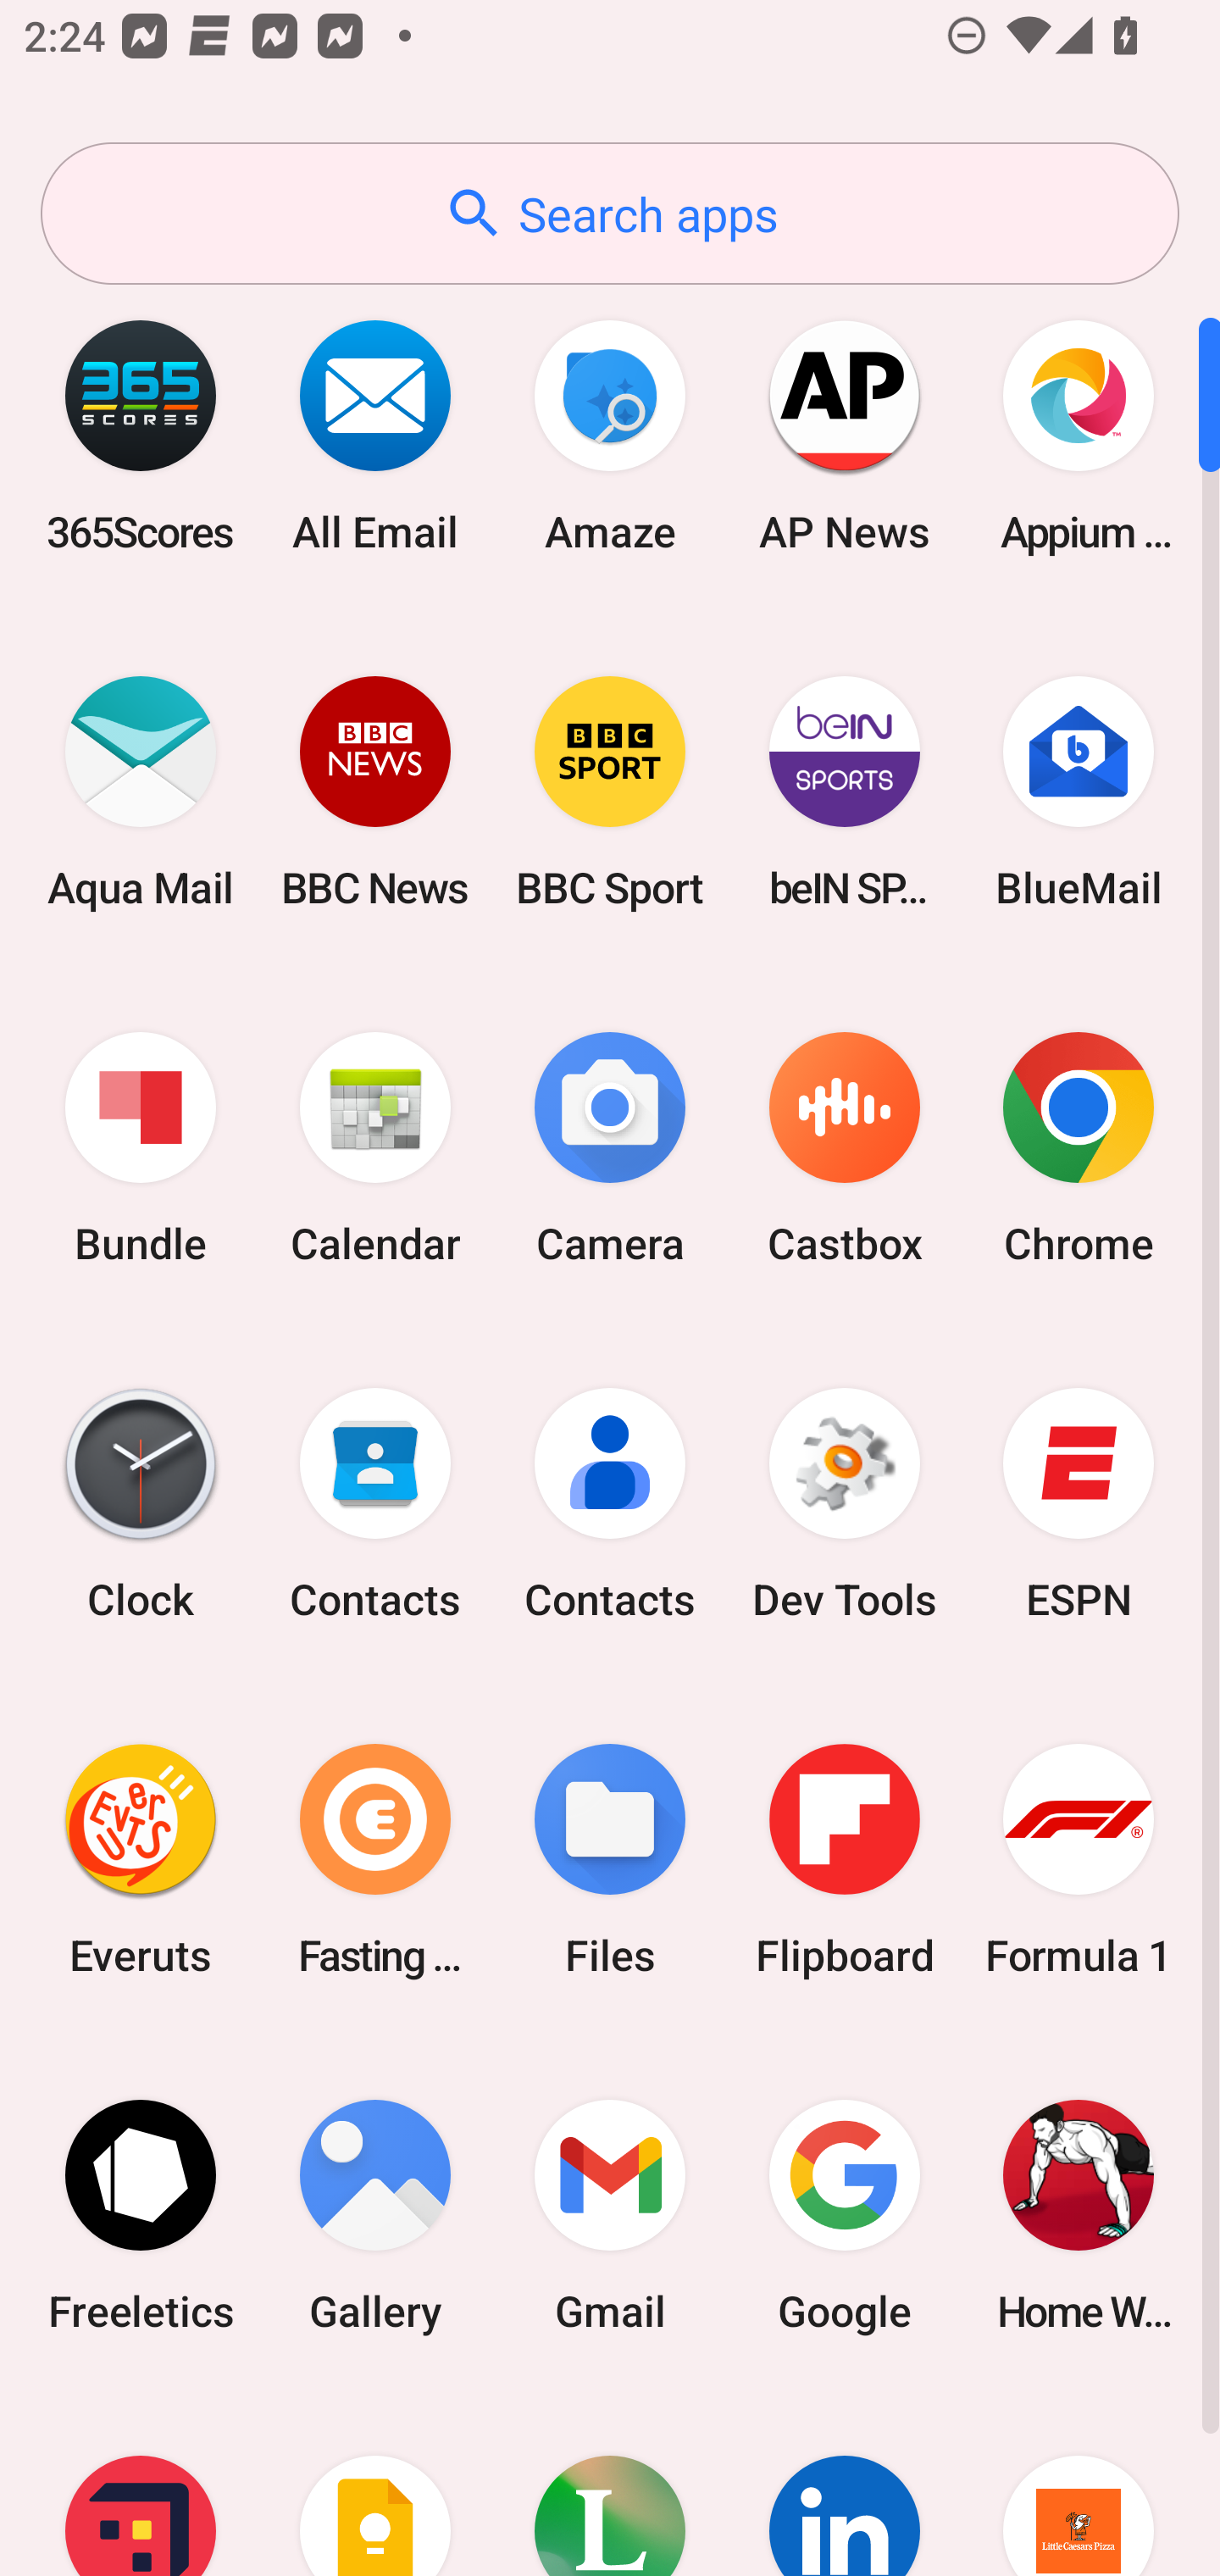  I want to click on Aqua Mail, so click(141, 791).